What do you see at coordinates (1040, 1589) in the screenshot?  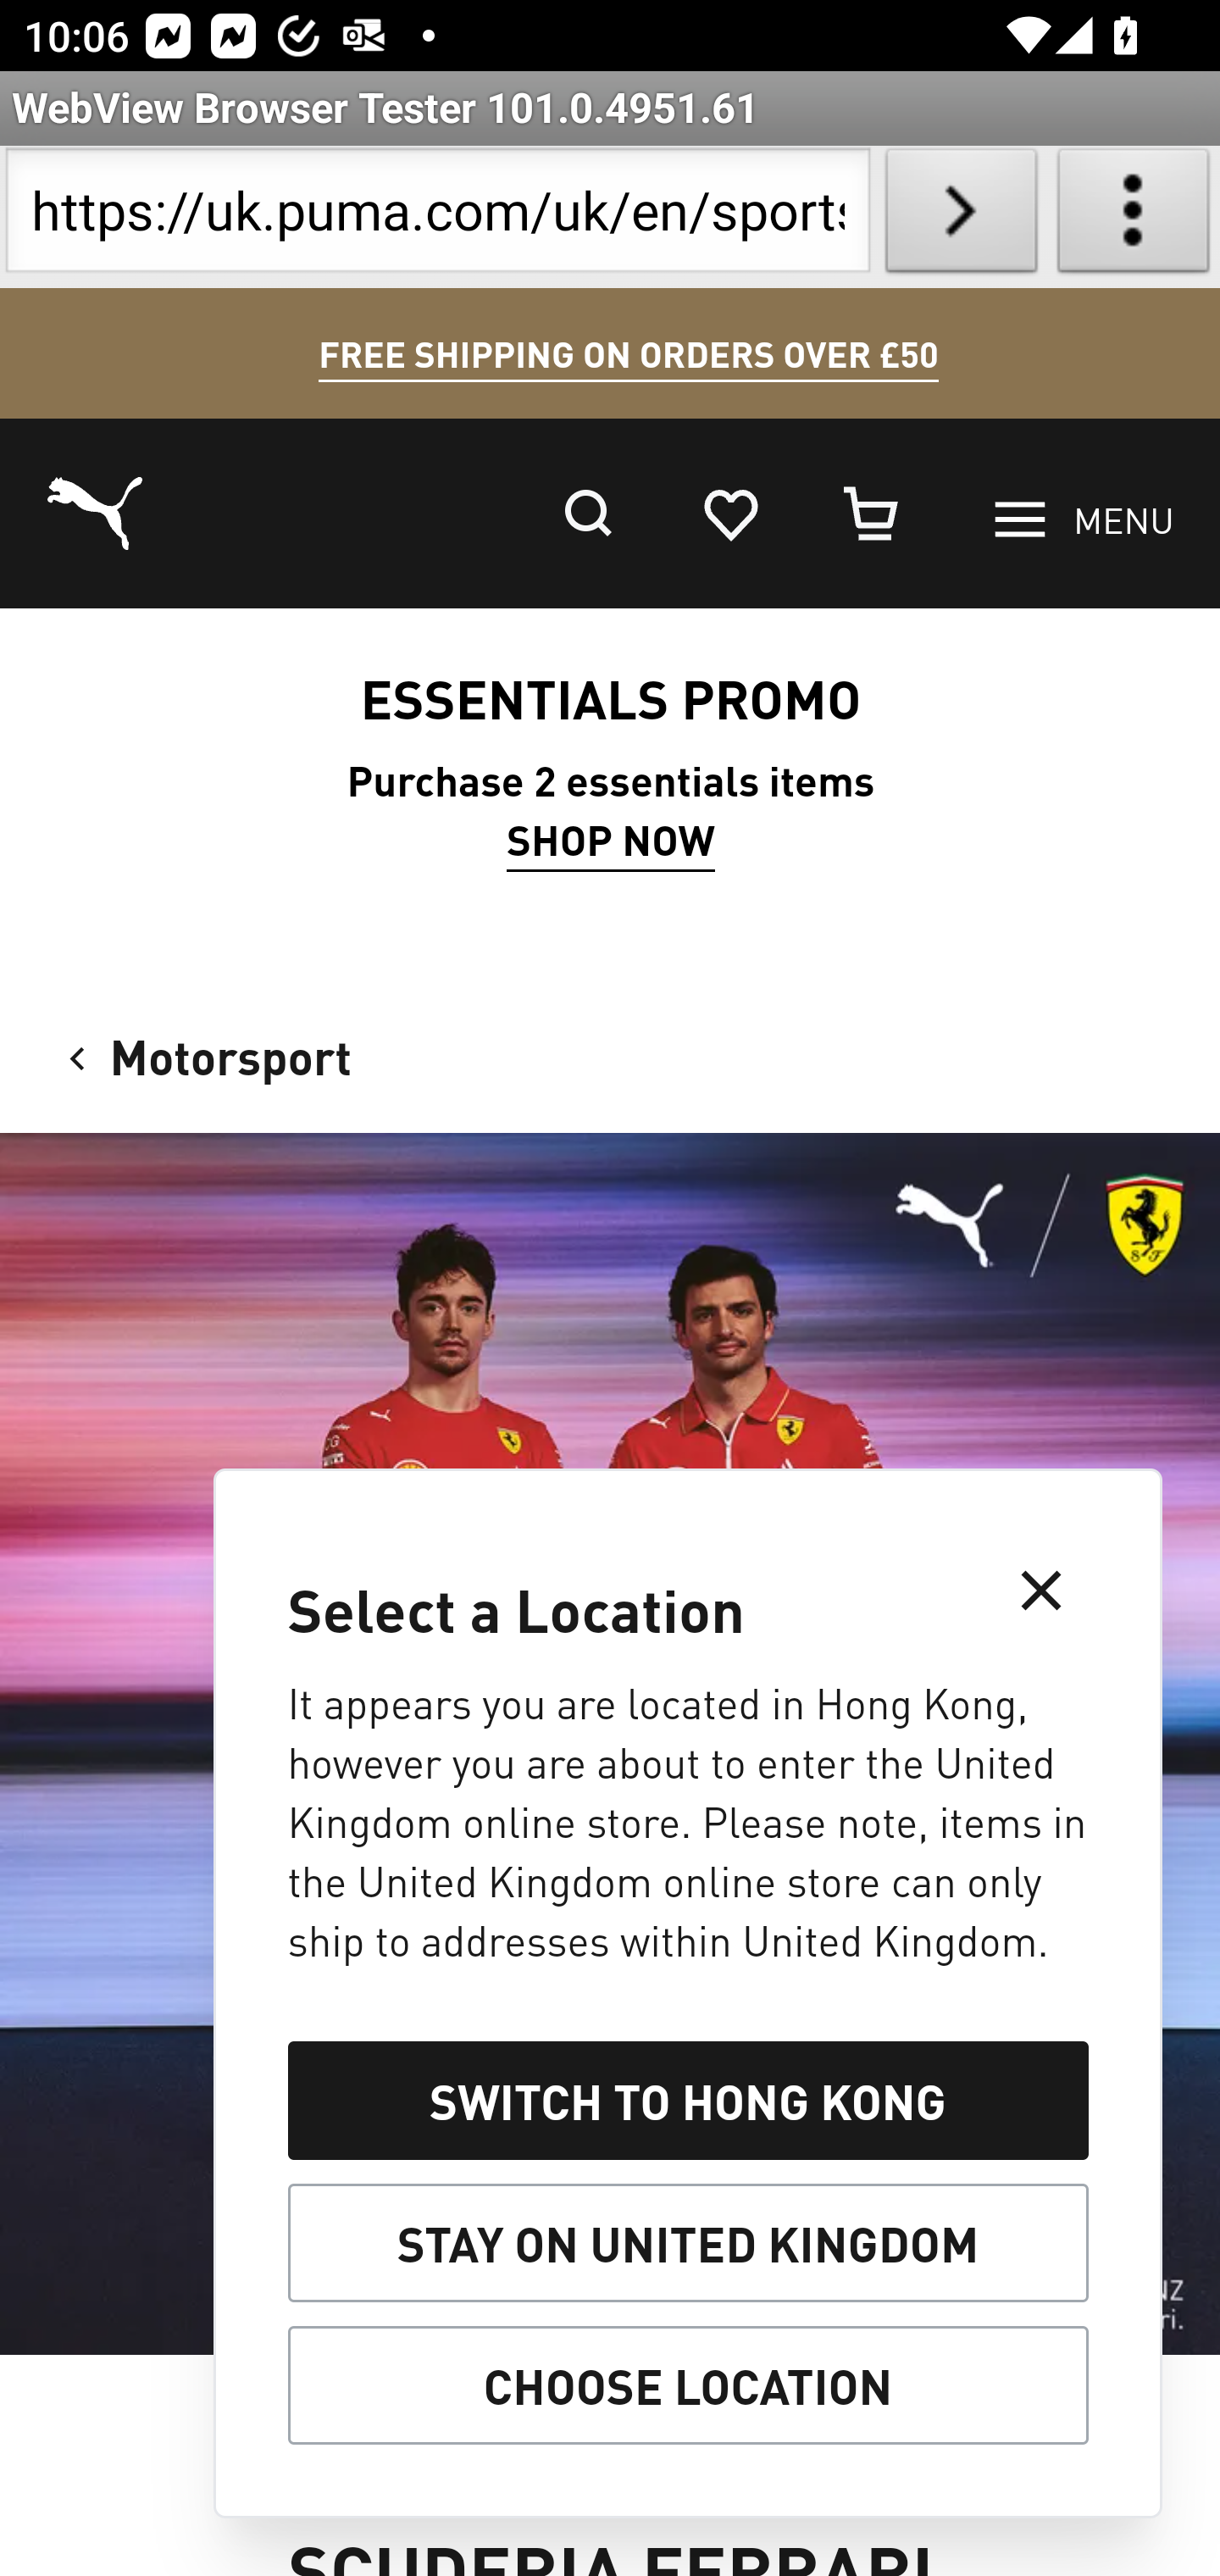 I see `Close` at bounding box center [1040, 1589].